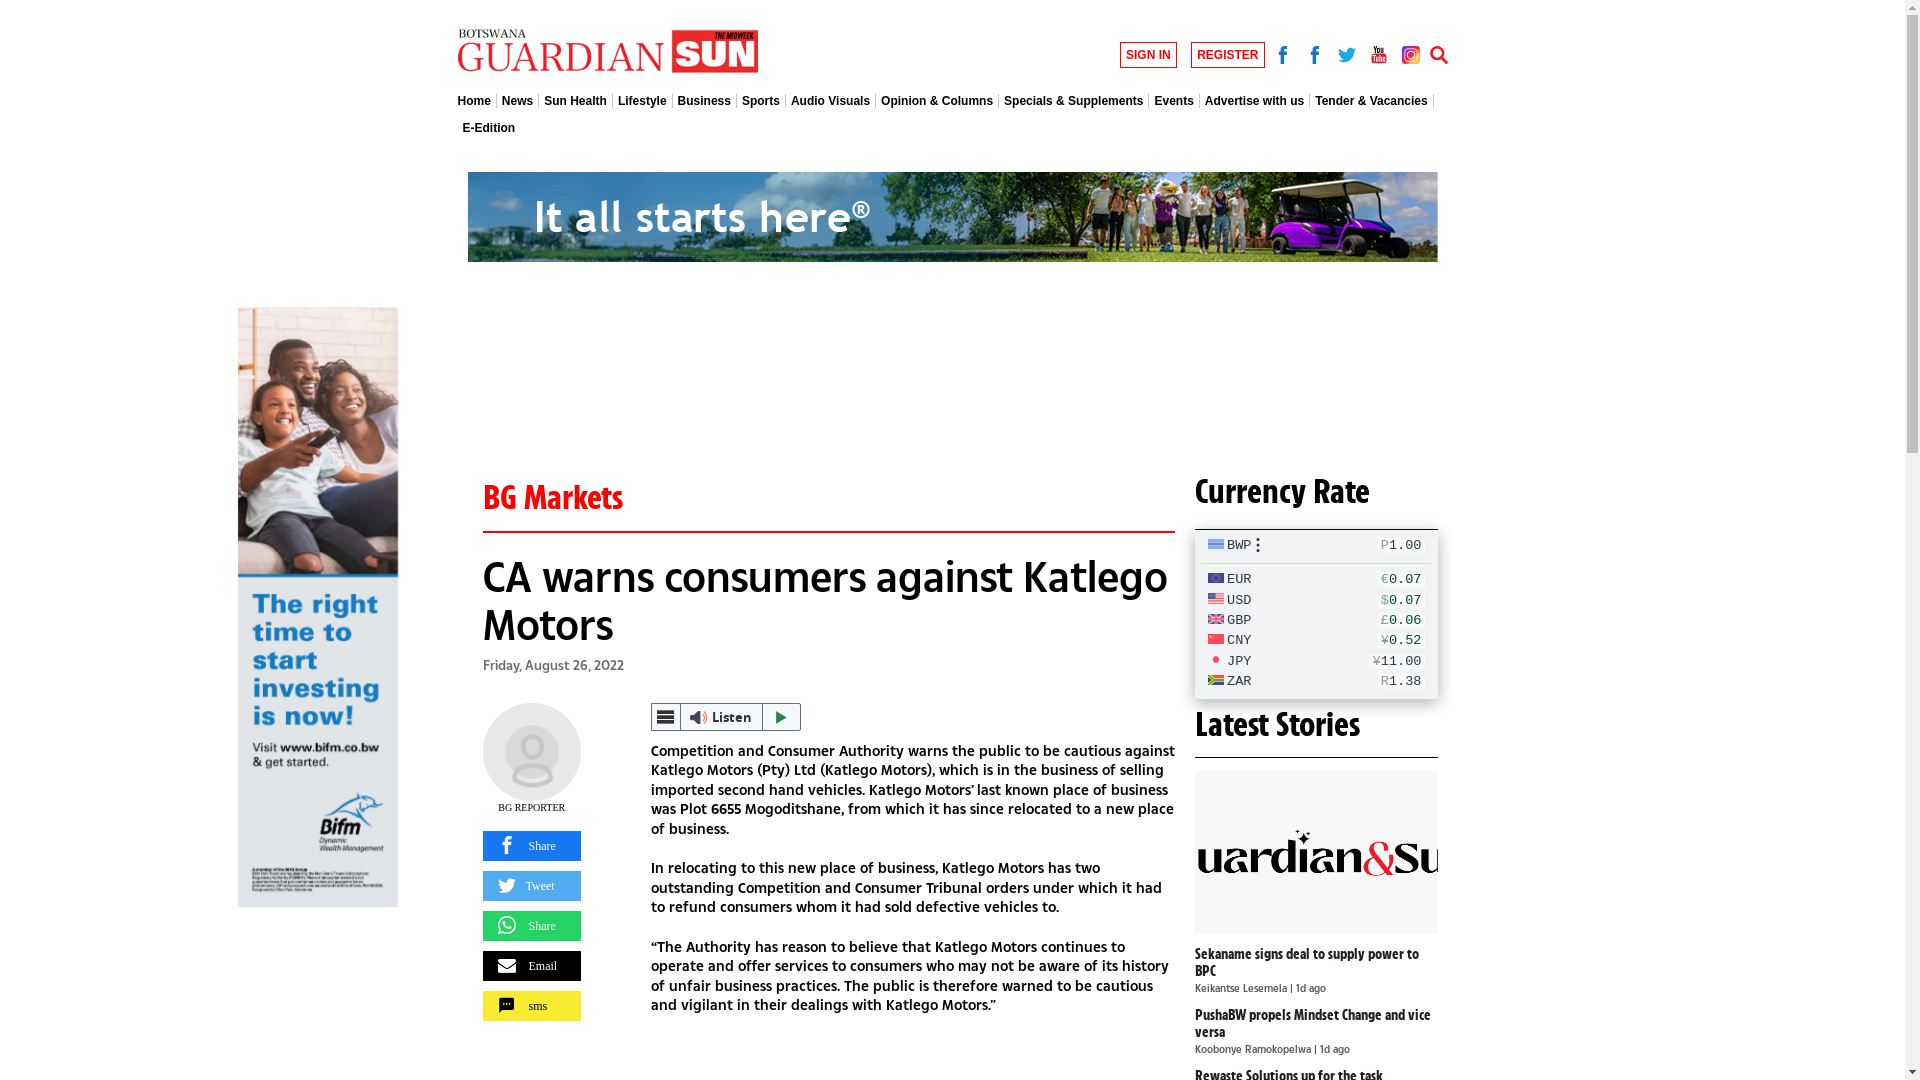 This screenshot has width=1920, height=1080. I want to click on Home, so click(478, 101).